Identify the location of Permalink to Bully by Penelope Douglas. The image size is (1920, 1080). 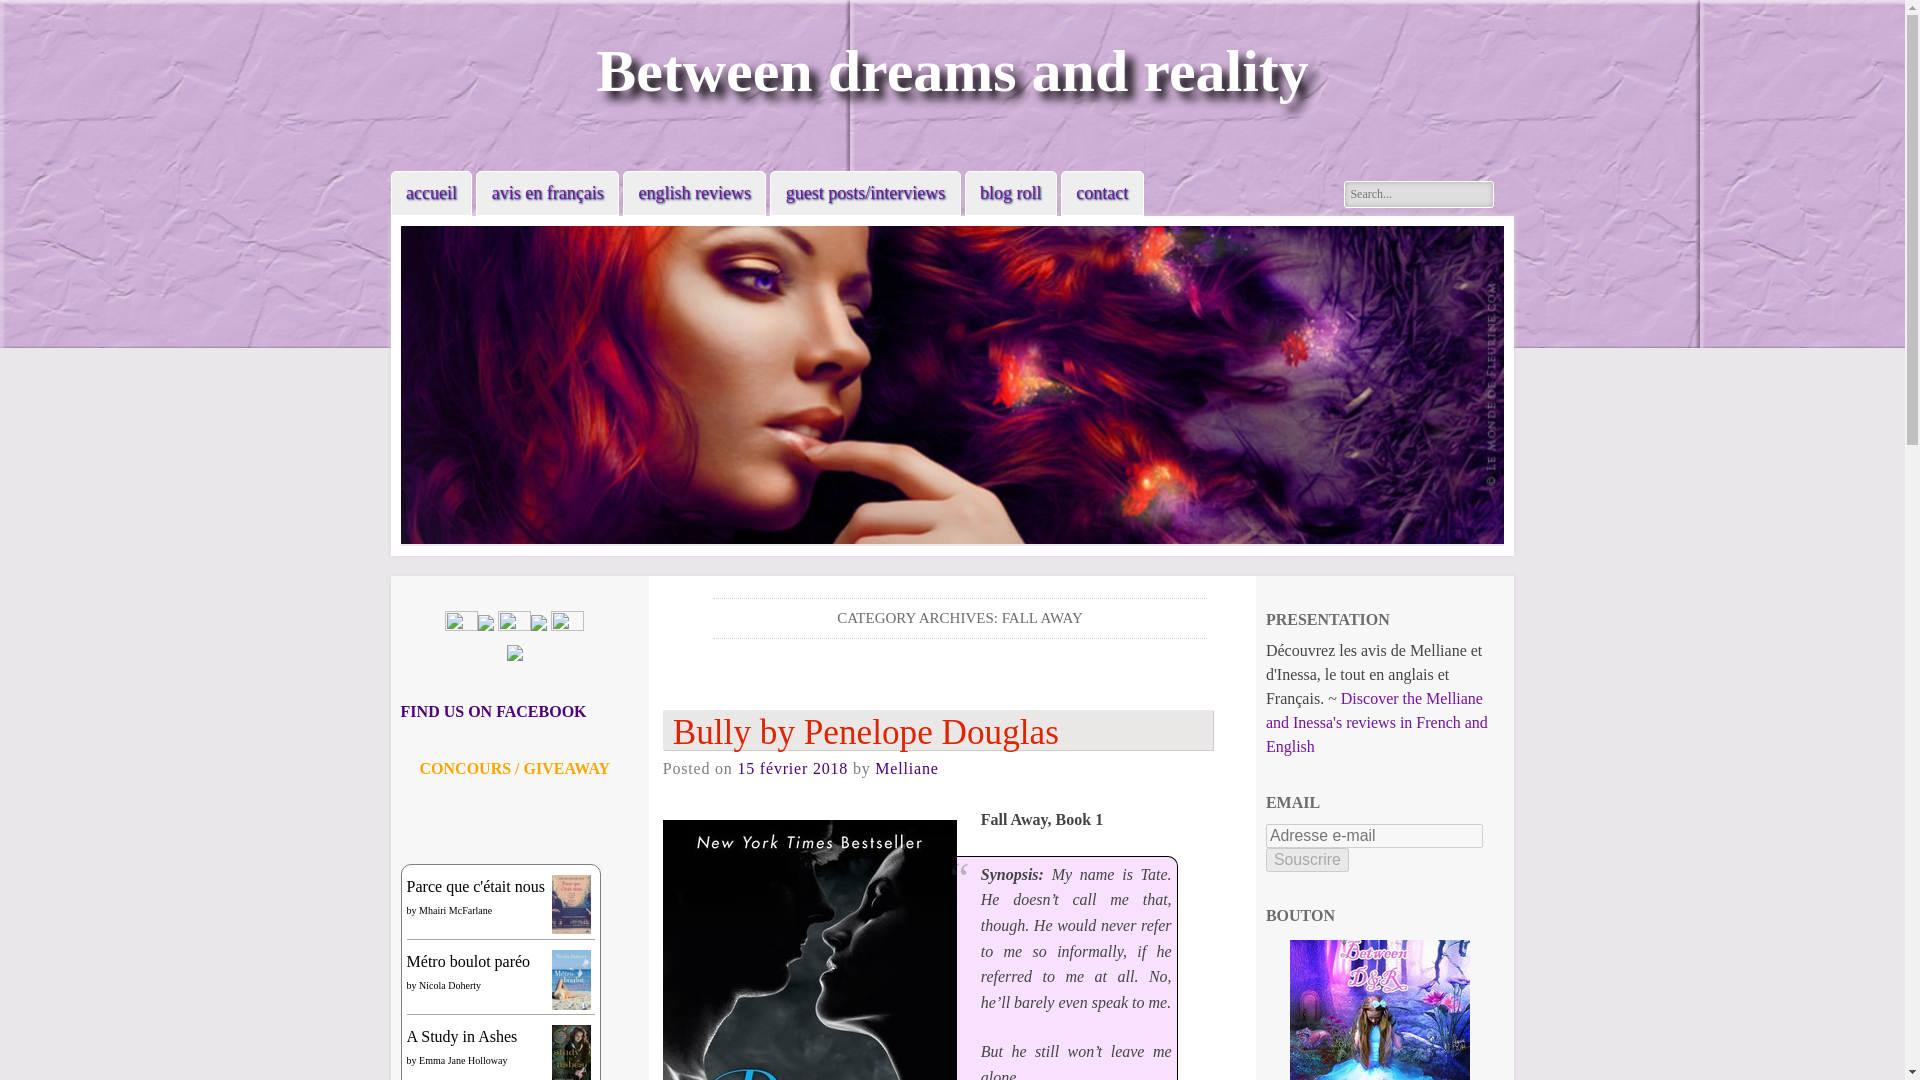
(938, 729).